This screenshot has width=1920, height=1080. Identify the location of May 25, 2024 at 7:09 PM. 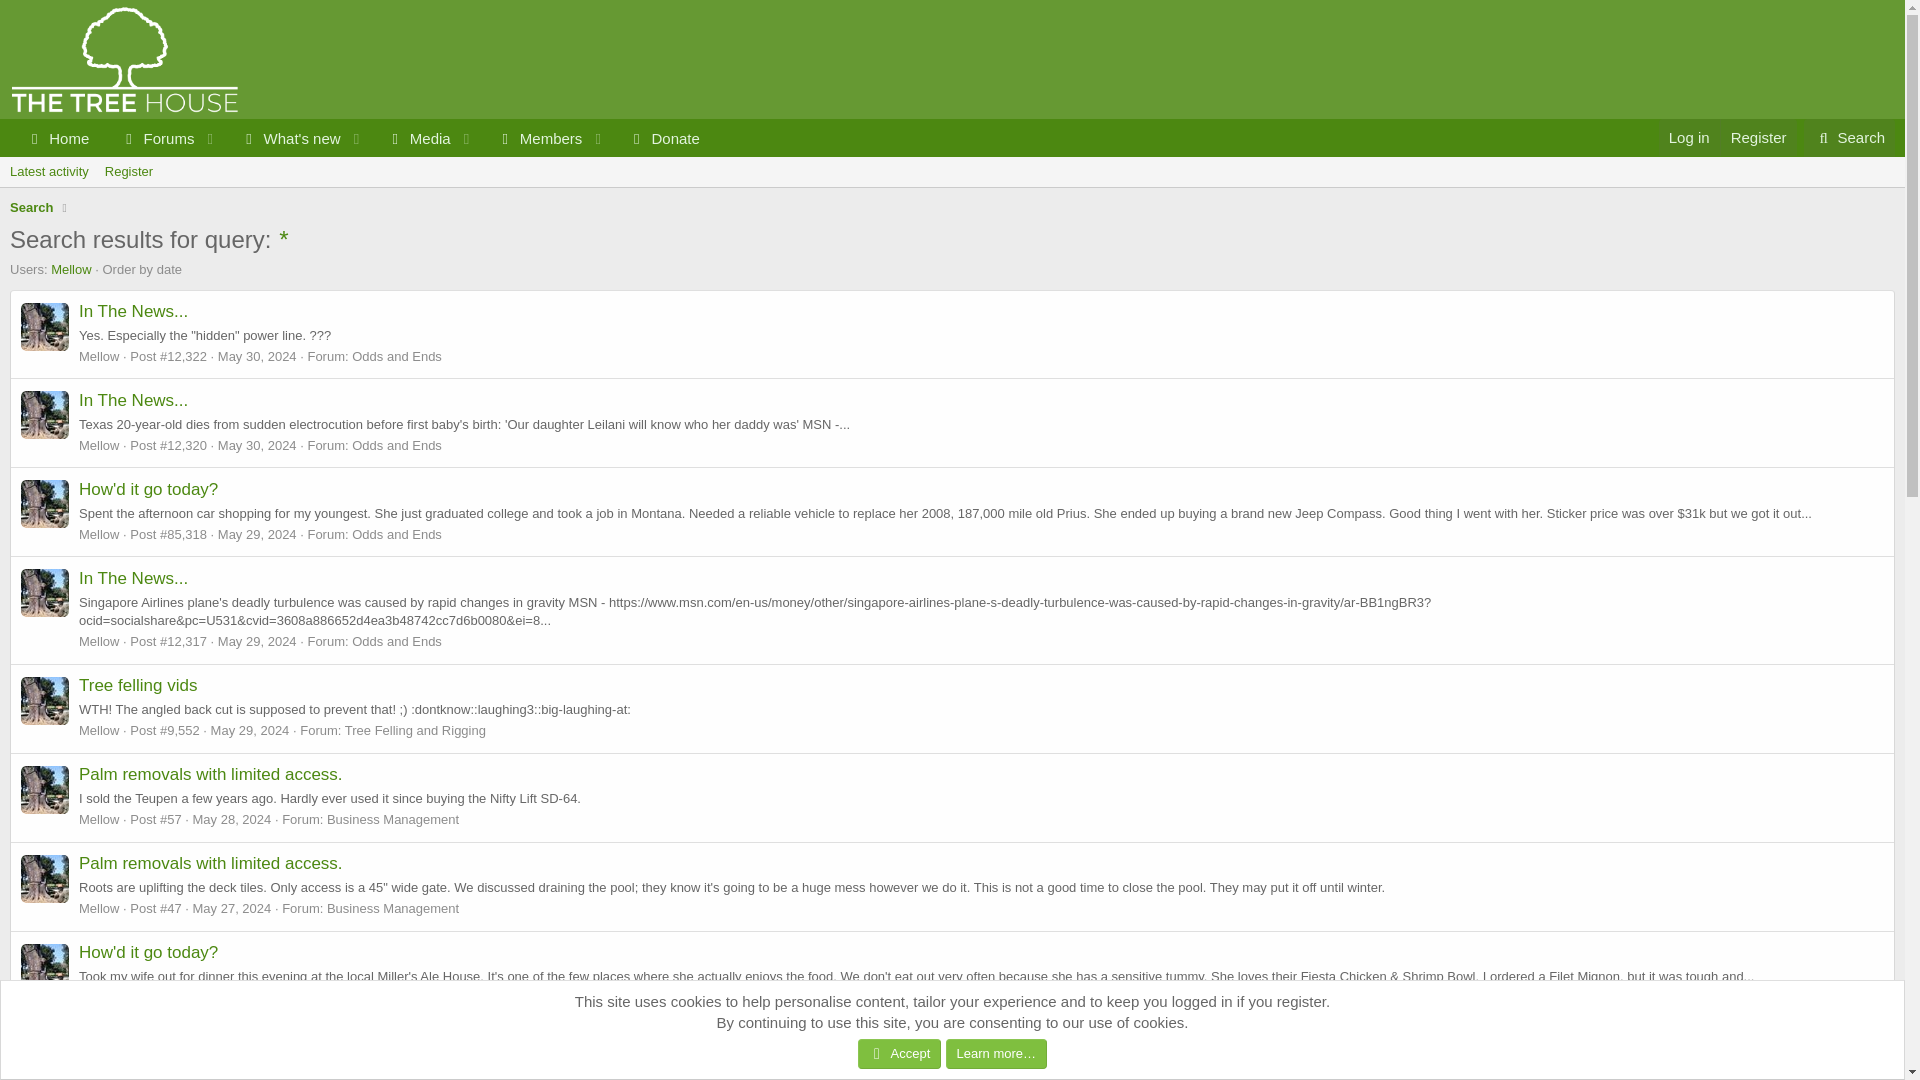
(250, 730).